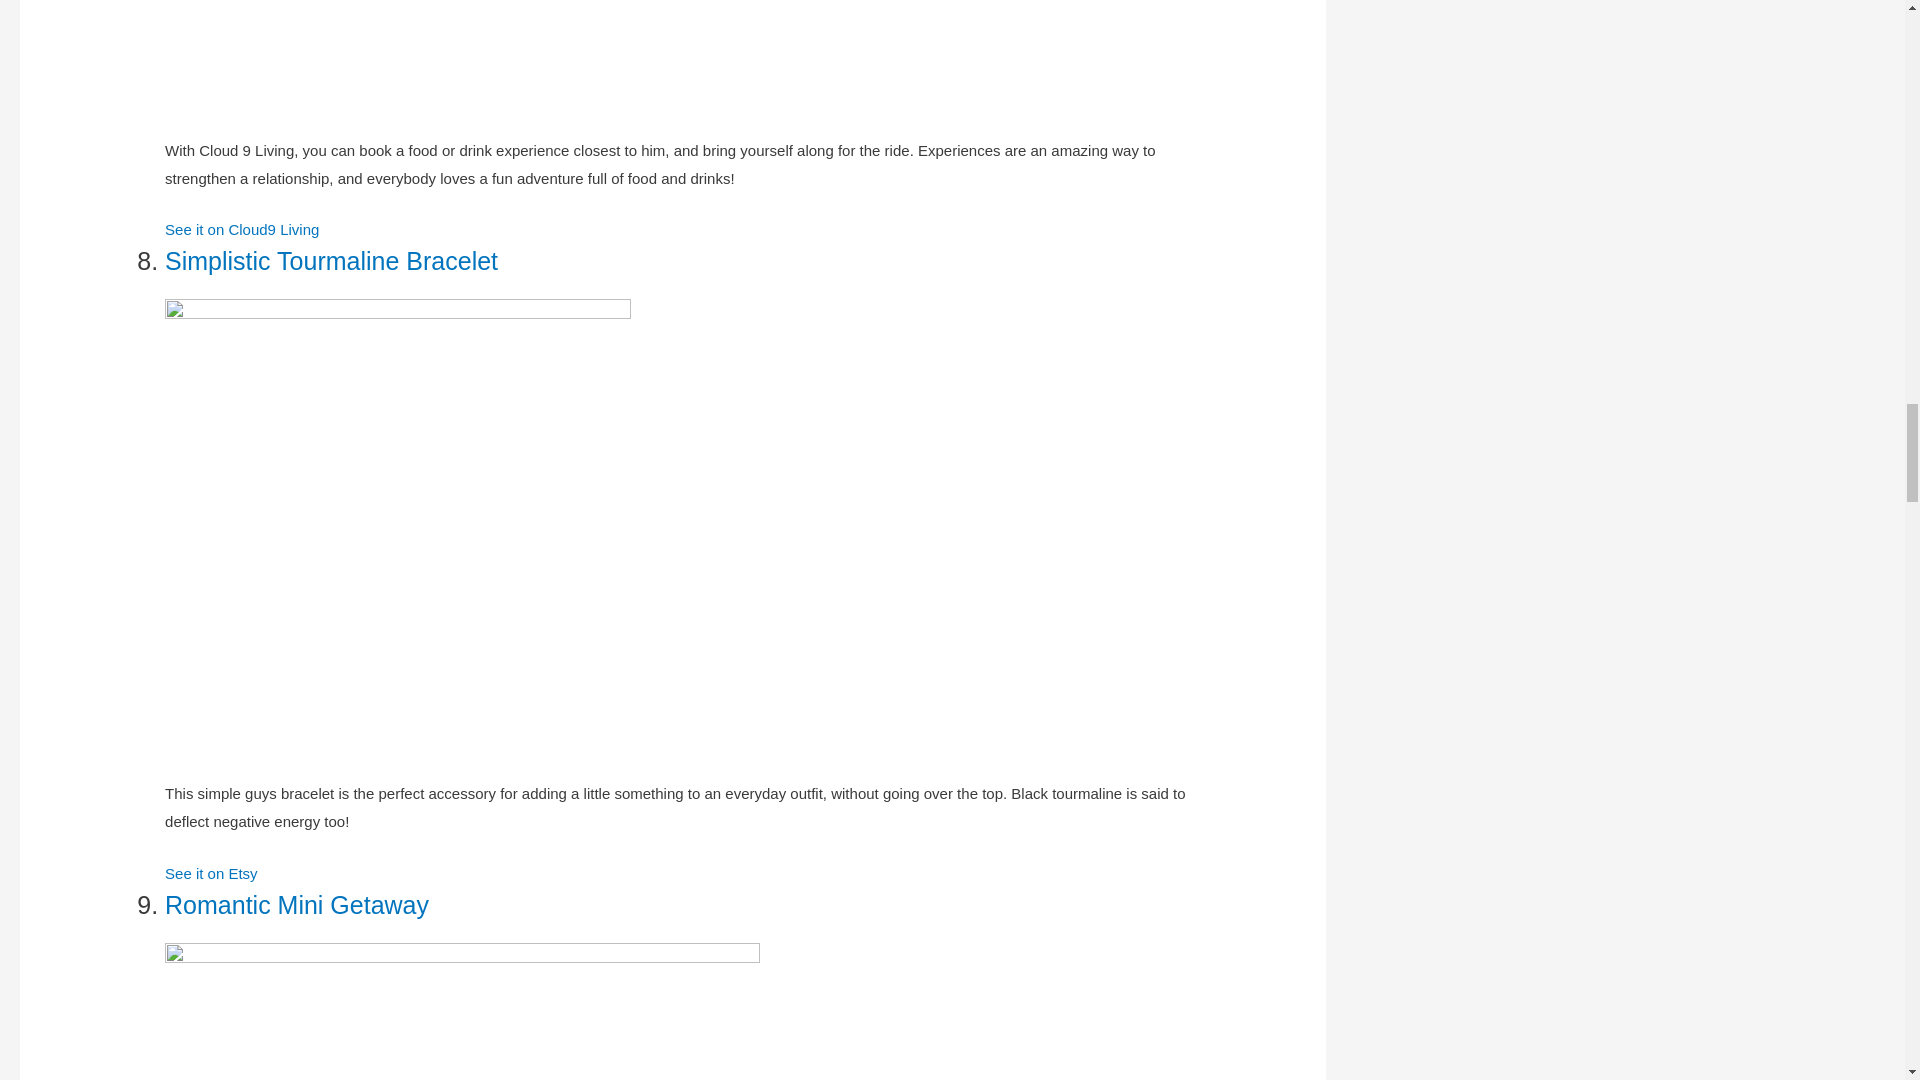 The width and height of the screenshot is (1920, 1080). I want to click on See it on Etsy, so click(211, 874).